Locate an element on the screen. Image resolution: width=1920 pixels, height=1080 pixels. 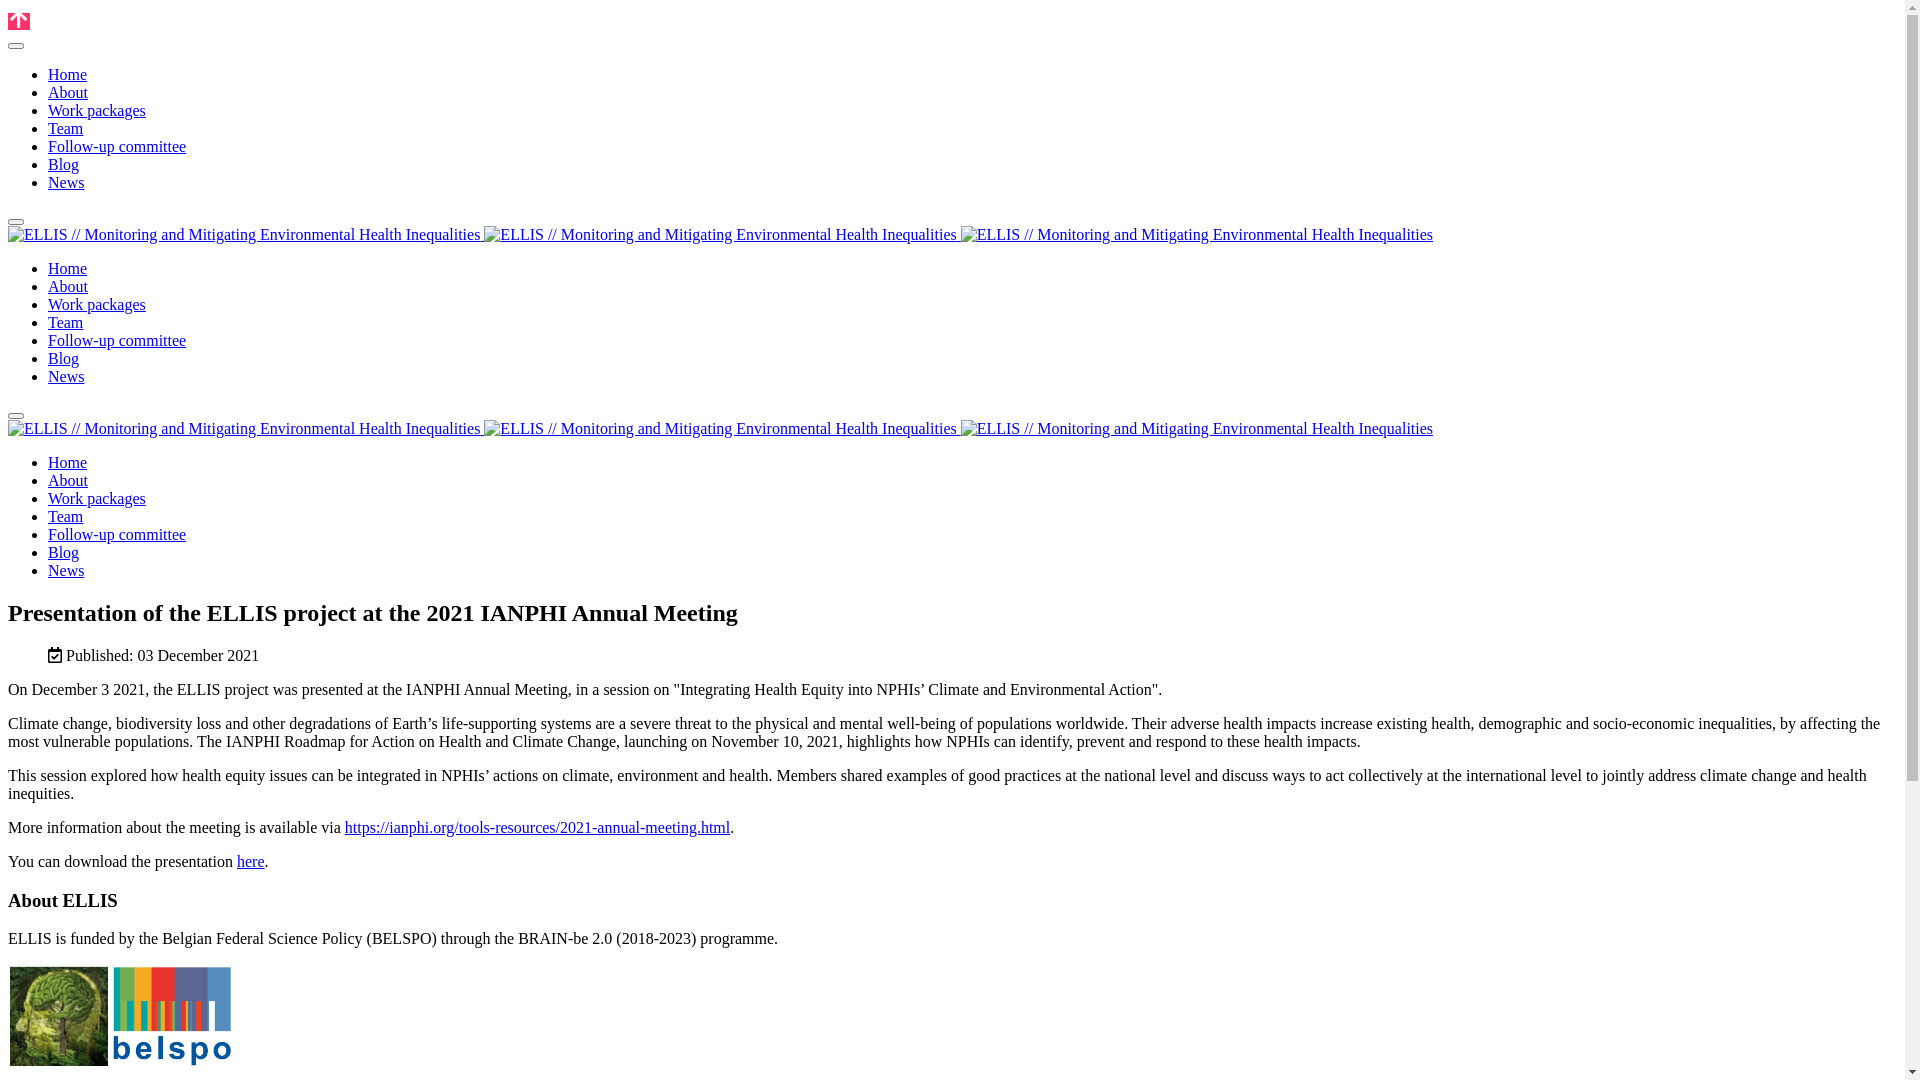
About is located at coordinates (68, 92).